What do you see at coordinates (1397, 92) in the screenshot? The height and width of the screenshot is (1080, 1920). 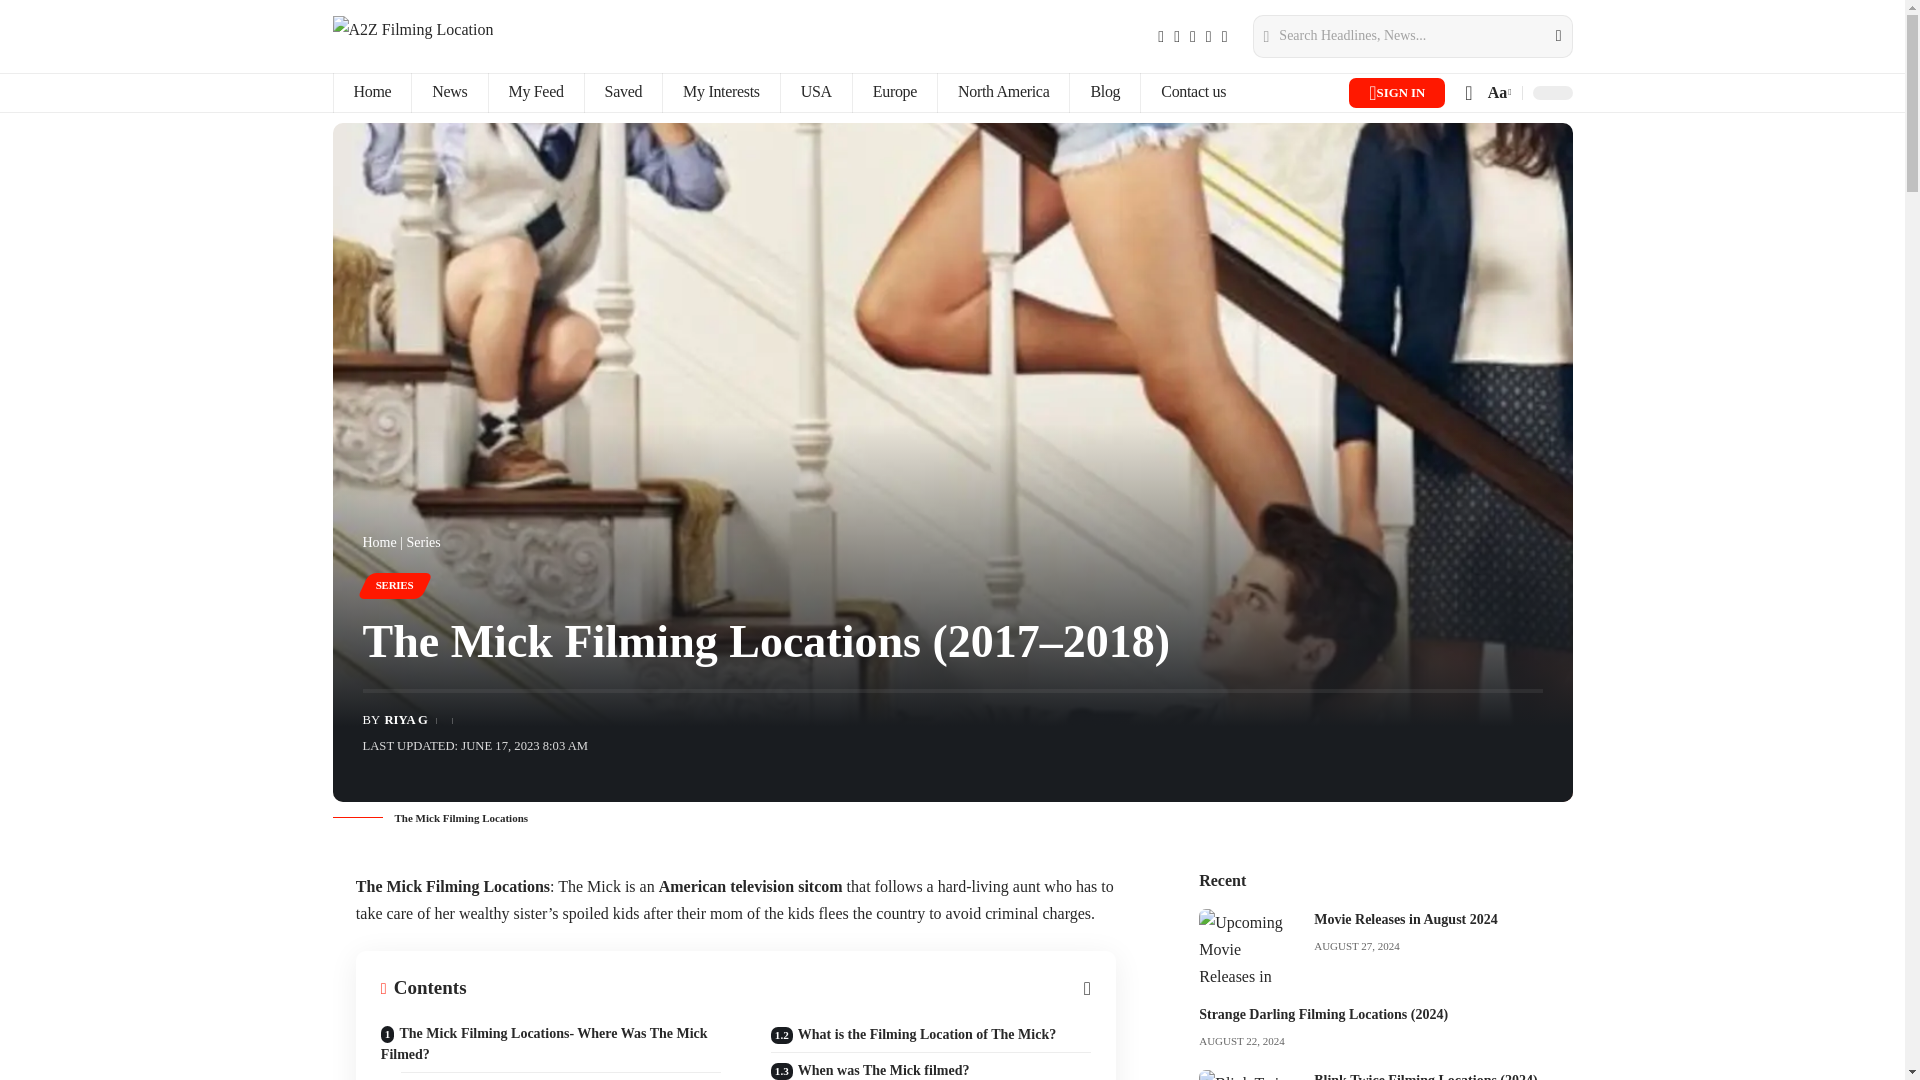 I see `SIGN IN` at bounding box center [1397, 92].